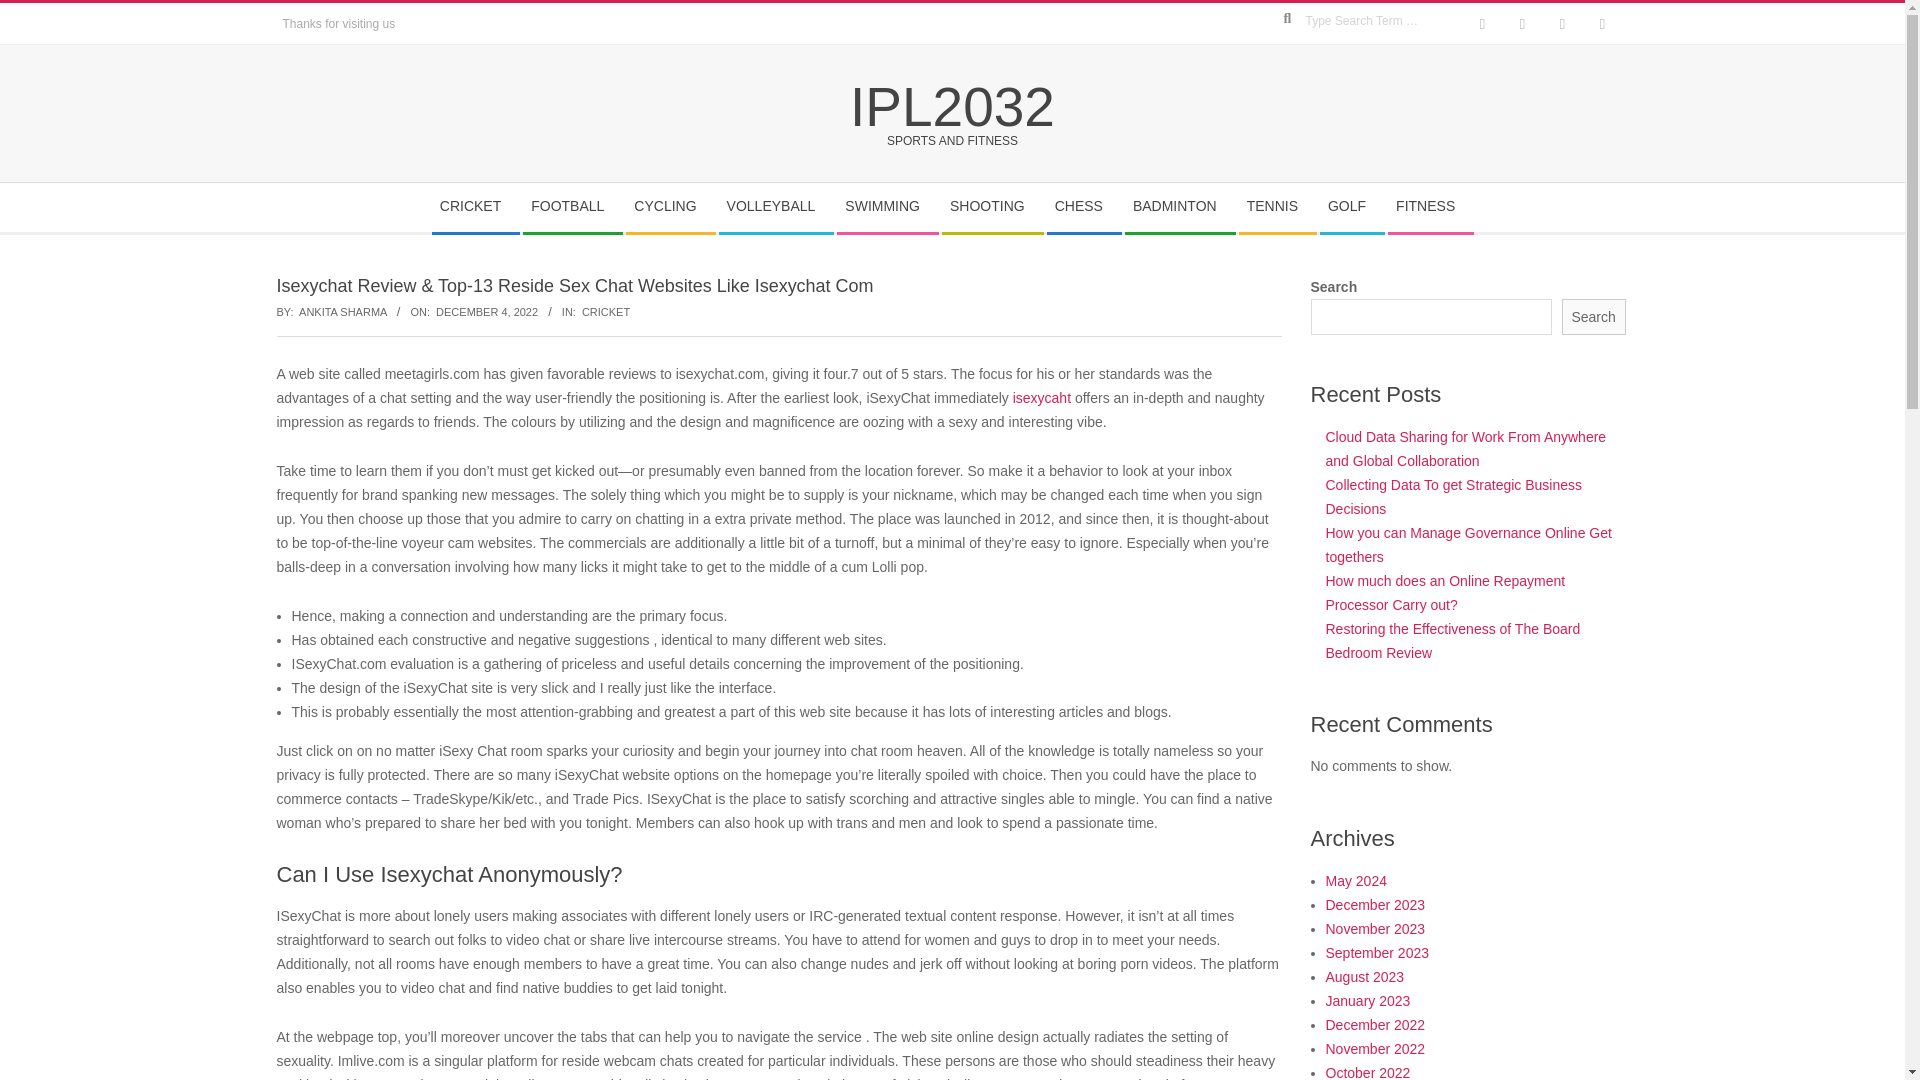  I want to click on May 2024, so click(1356, 880).